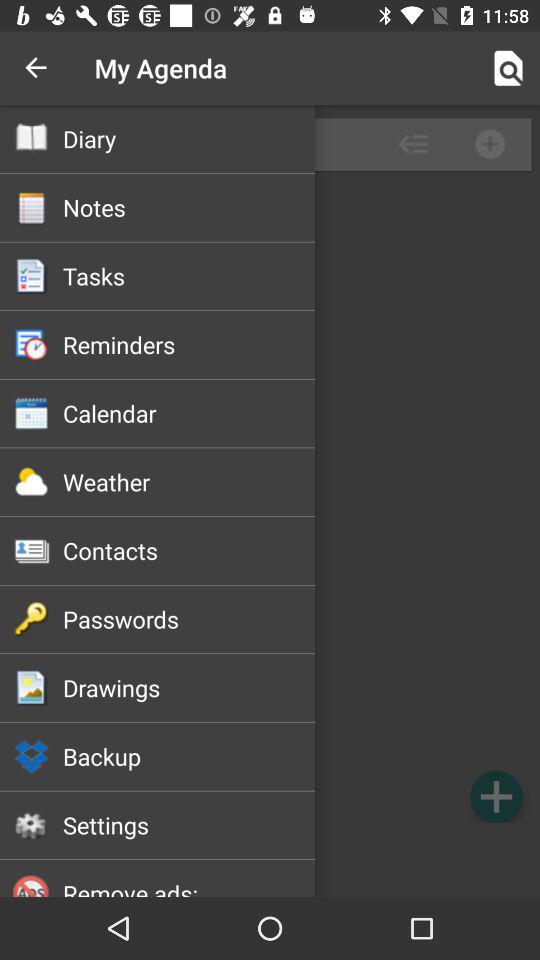 Image resolution: width=540 pixels, height=960 pixels. What do you see at coordinates (188, 756) in the screenshot?
I see `press the icon above the settings item` at bounding box center [188, 756].